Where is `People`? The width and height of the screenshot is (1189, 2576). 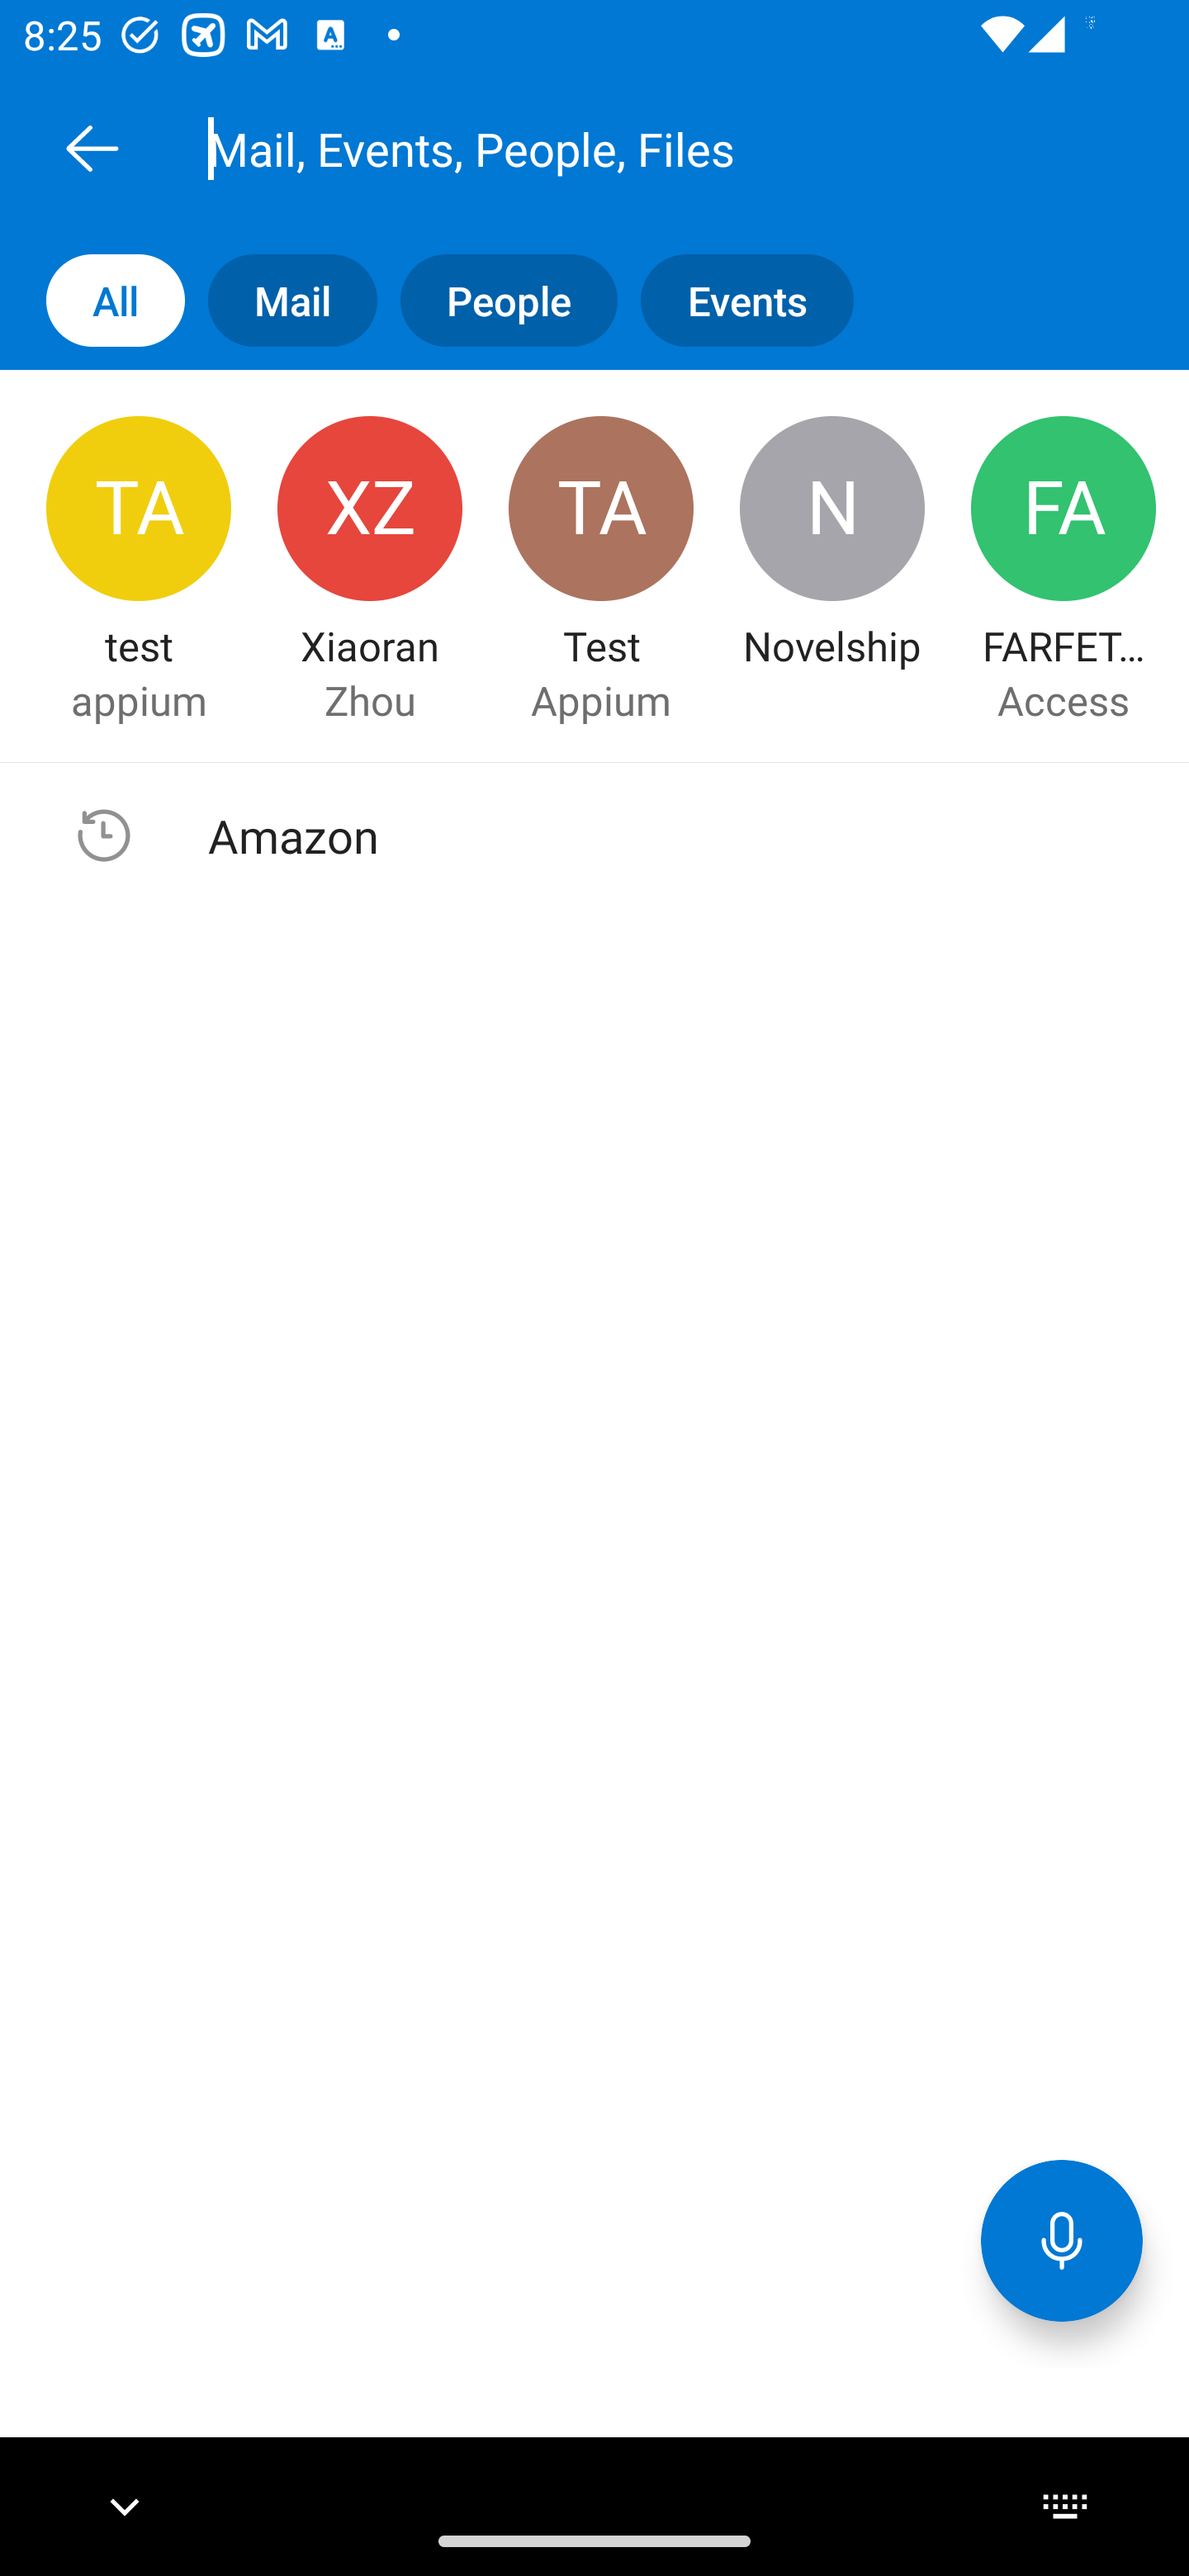 People is located at coordinates (497, 301).